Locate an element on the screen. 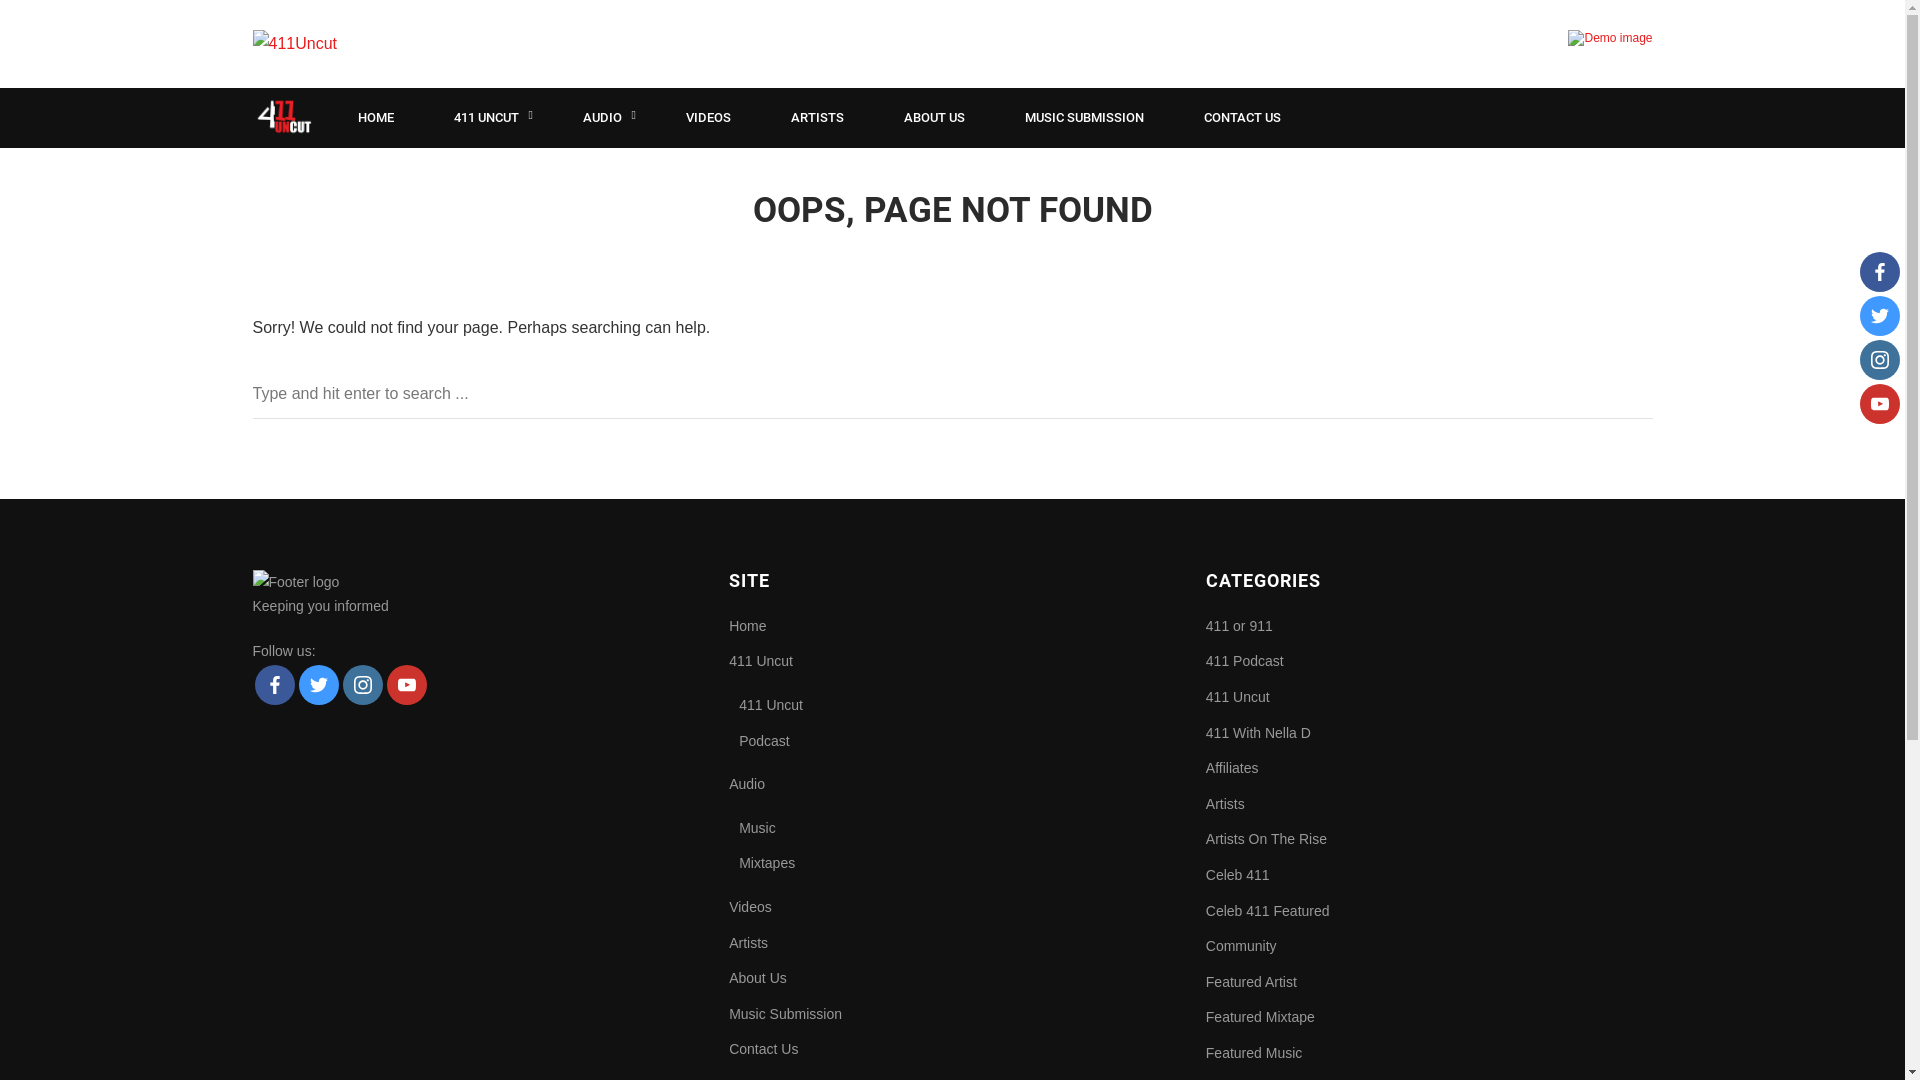  411 Podcast is located at coordinates (1245, 662).